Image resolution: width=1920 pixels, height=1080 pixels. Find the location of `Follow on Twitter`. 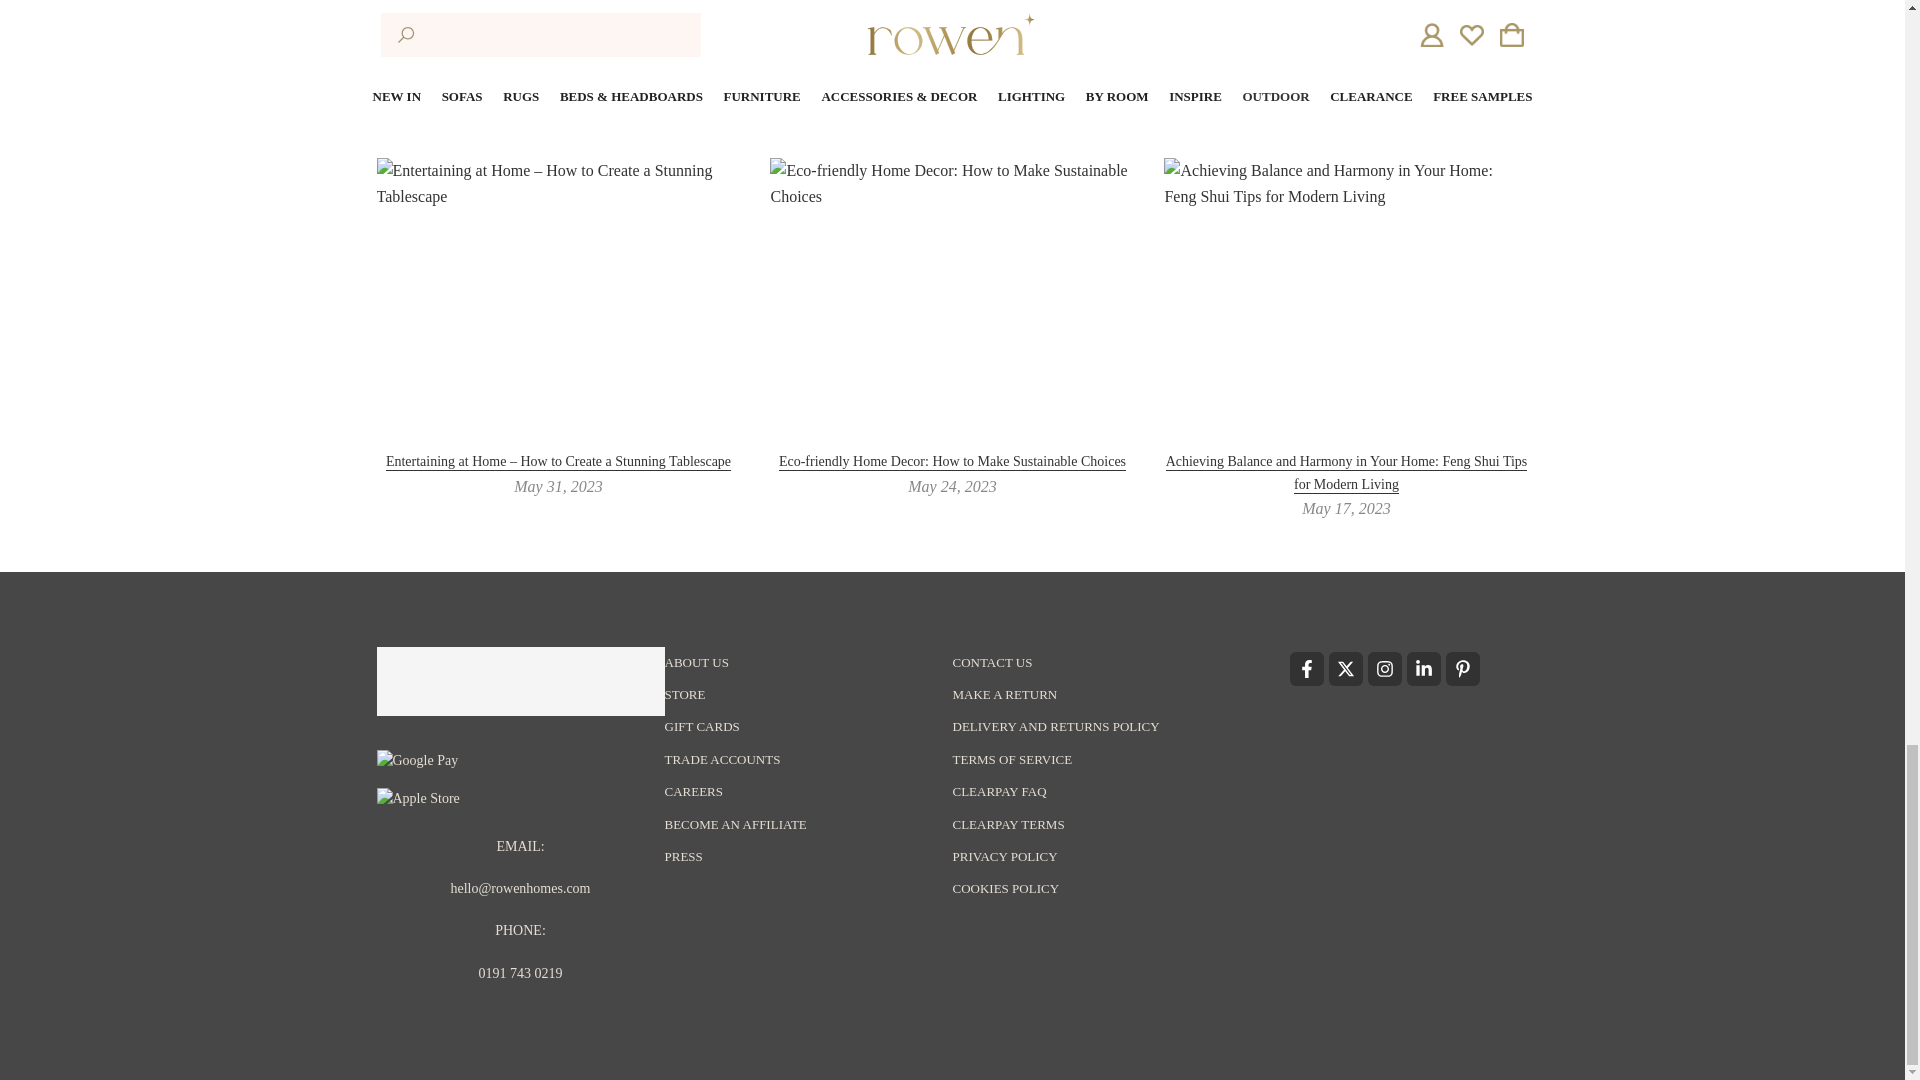

Follow on Twitter is located at coordinates (1344, 668).